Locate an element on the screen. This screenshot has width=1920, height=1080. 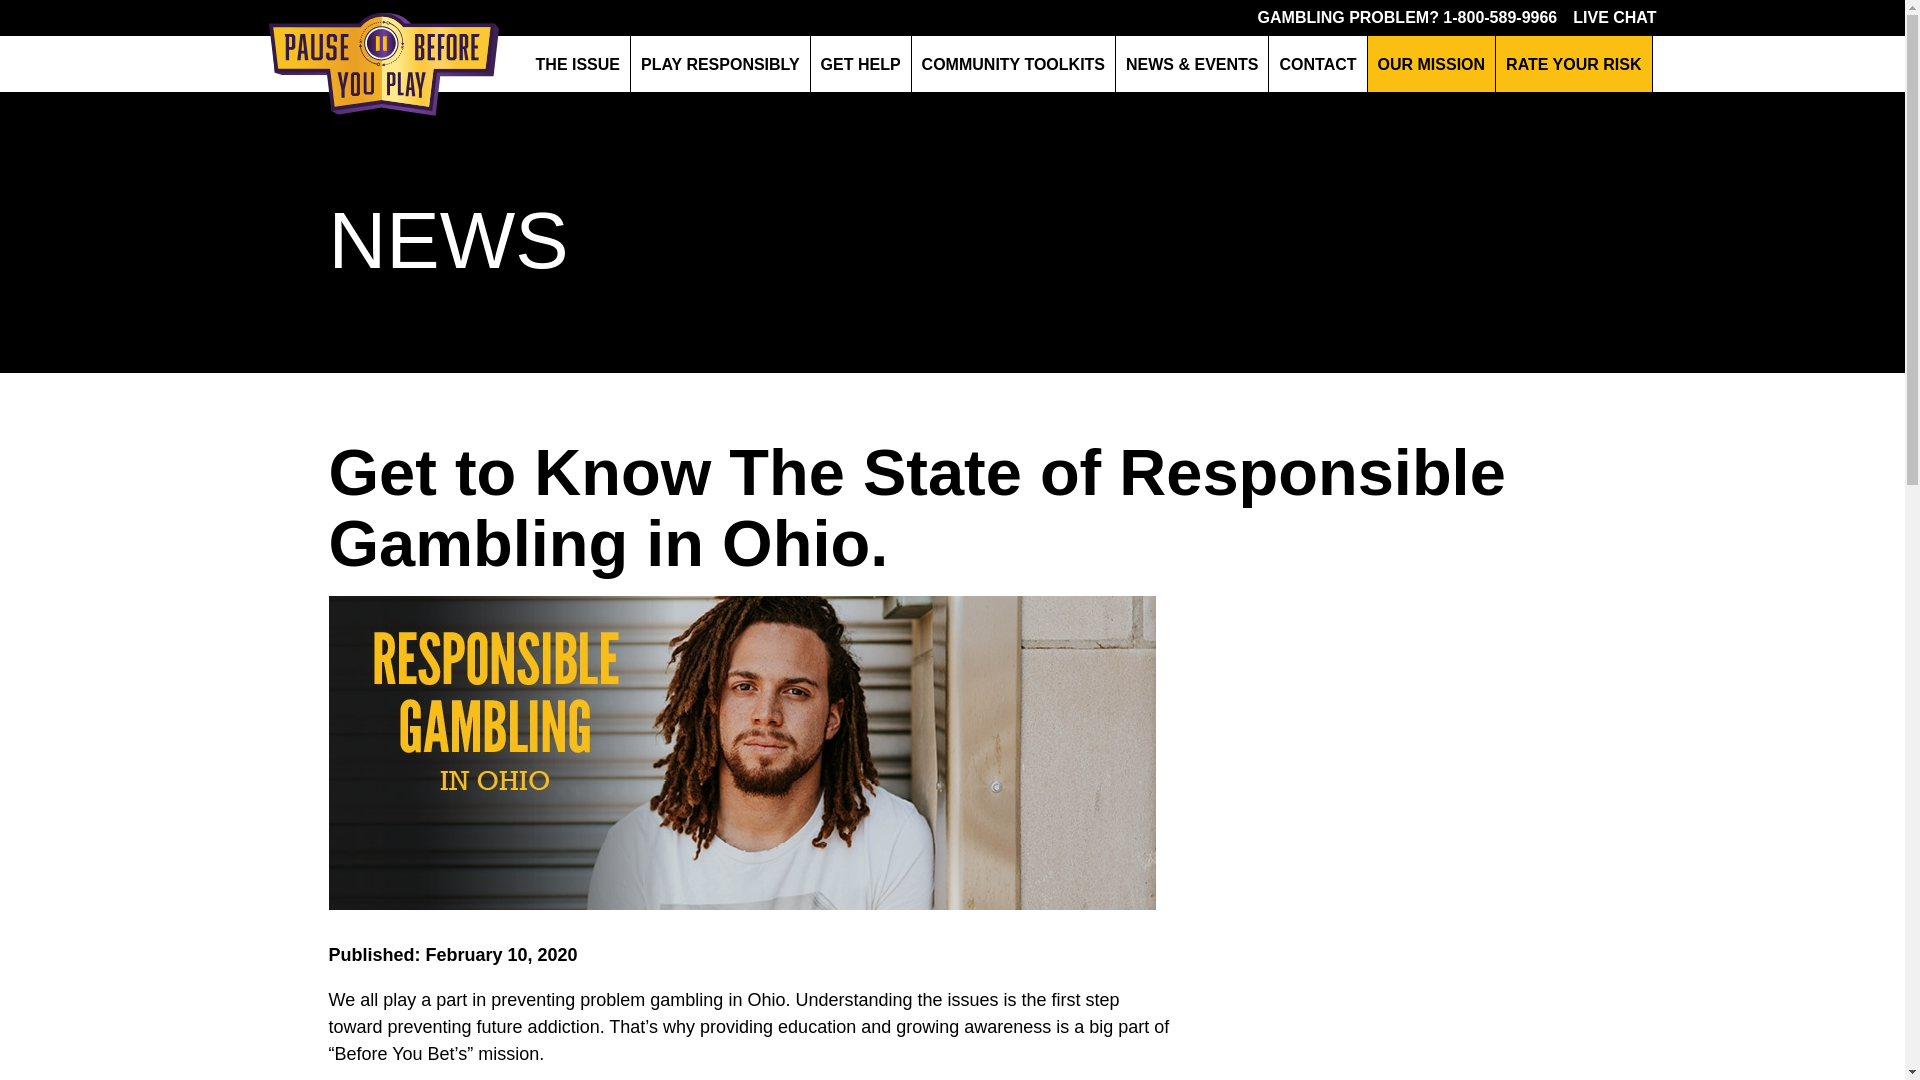
THE ISSUE is located at coordinates (578, 63).